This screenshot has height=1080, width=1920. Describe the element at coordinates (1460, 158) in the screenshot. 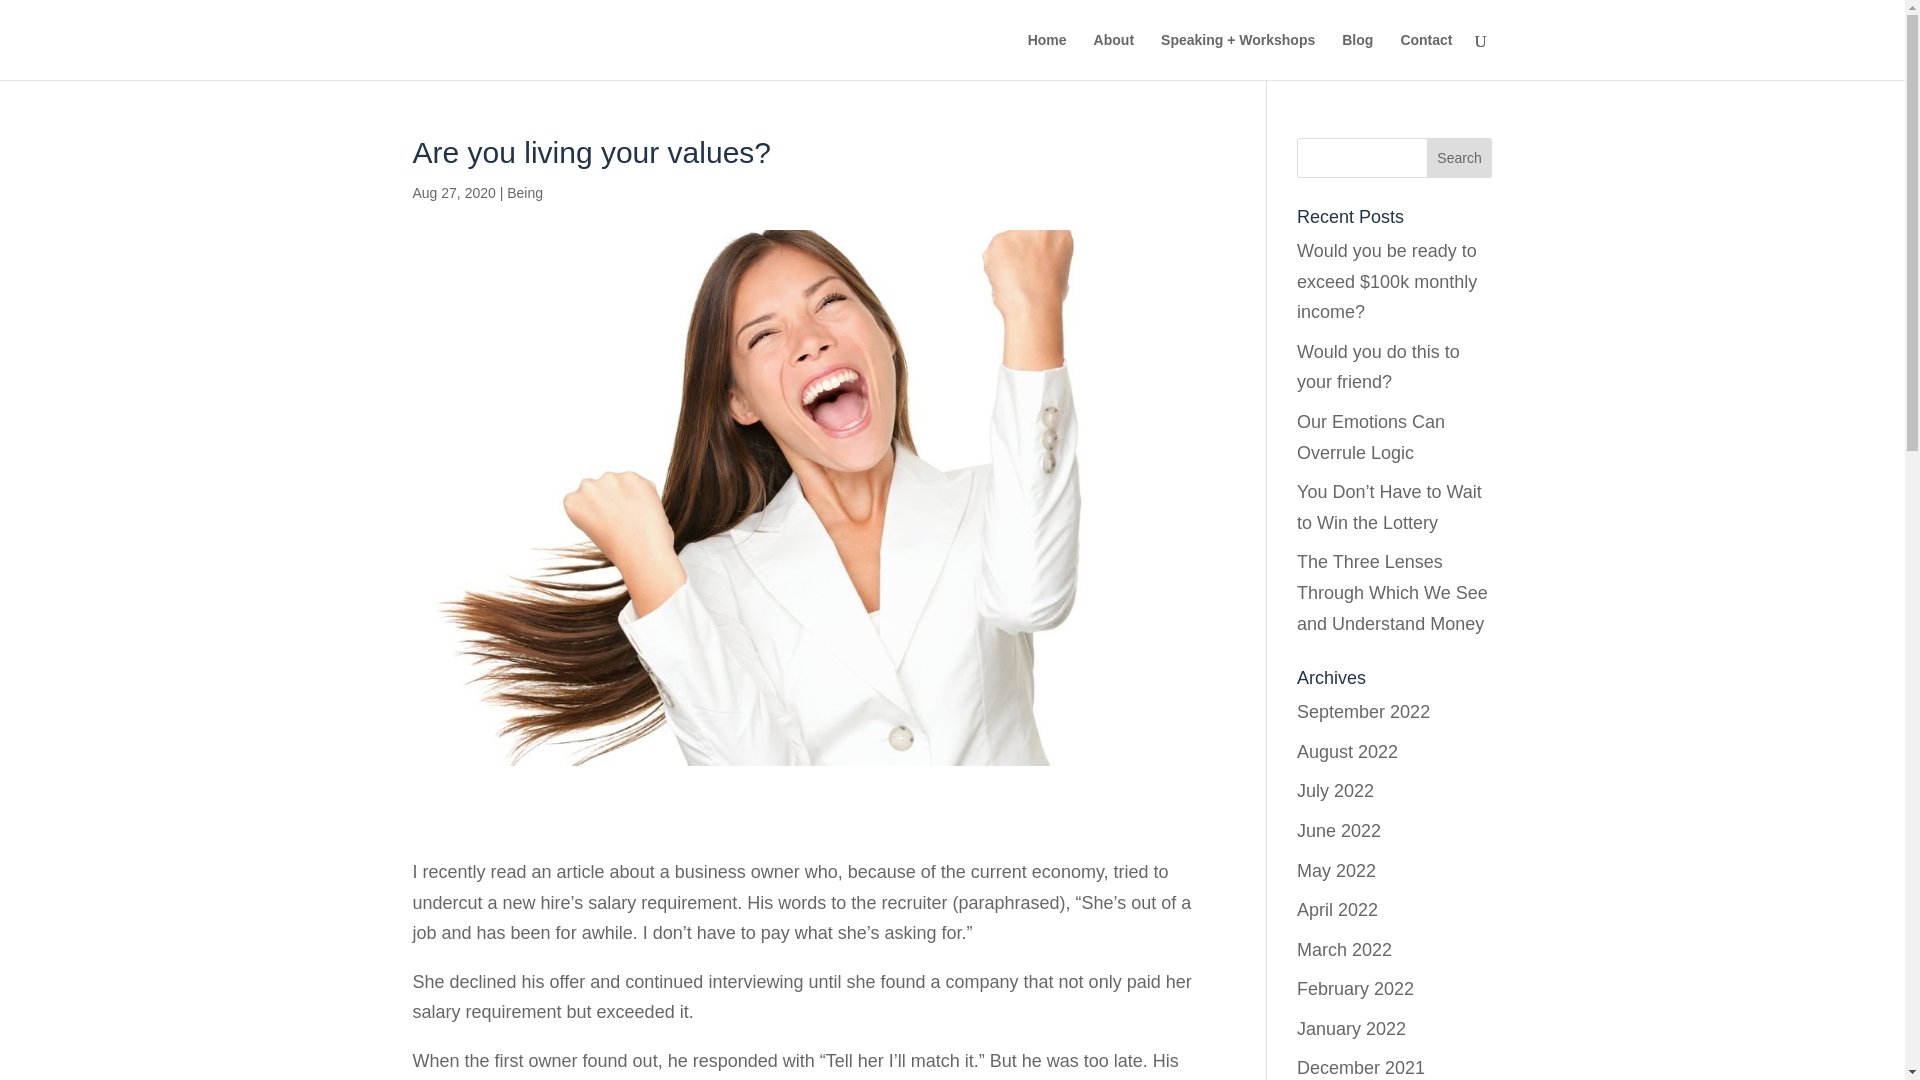

I see `Search` at that location.